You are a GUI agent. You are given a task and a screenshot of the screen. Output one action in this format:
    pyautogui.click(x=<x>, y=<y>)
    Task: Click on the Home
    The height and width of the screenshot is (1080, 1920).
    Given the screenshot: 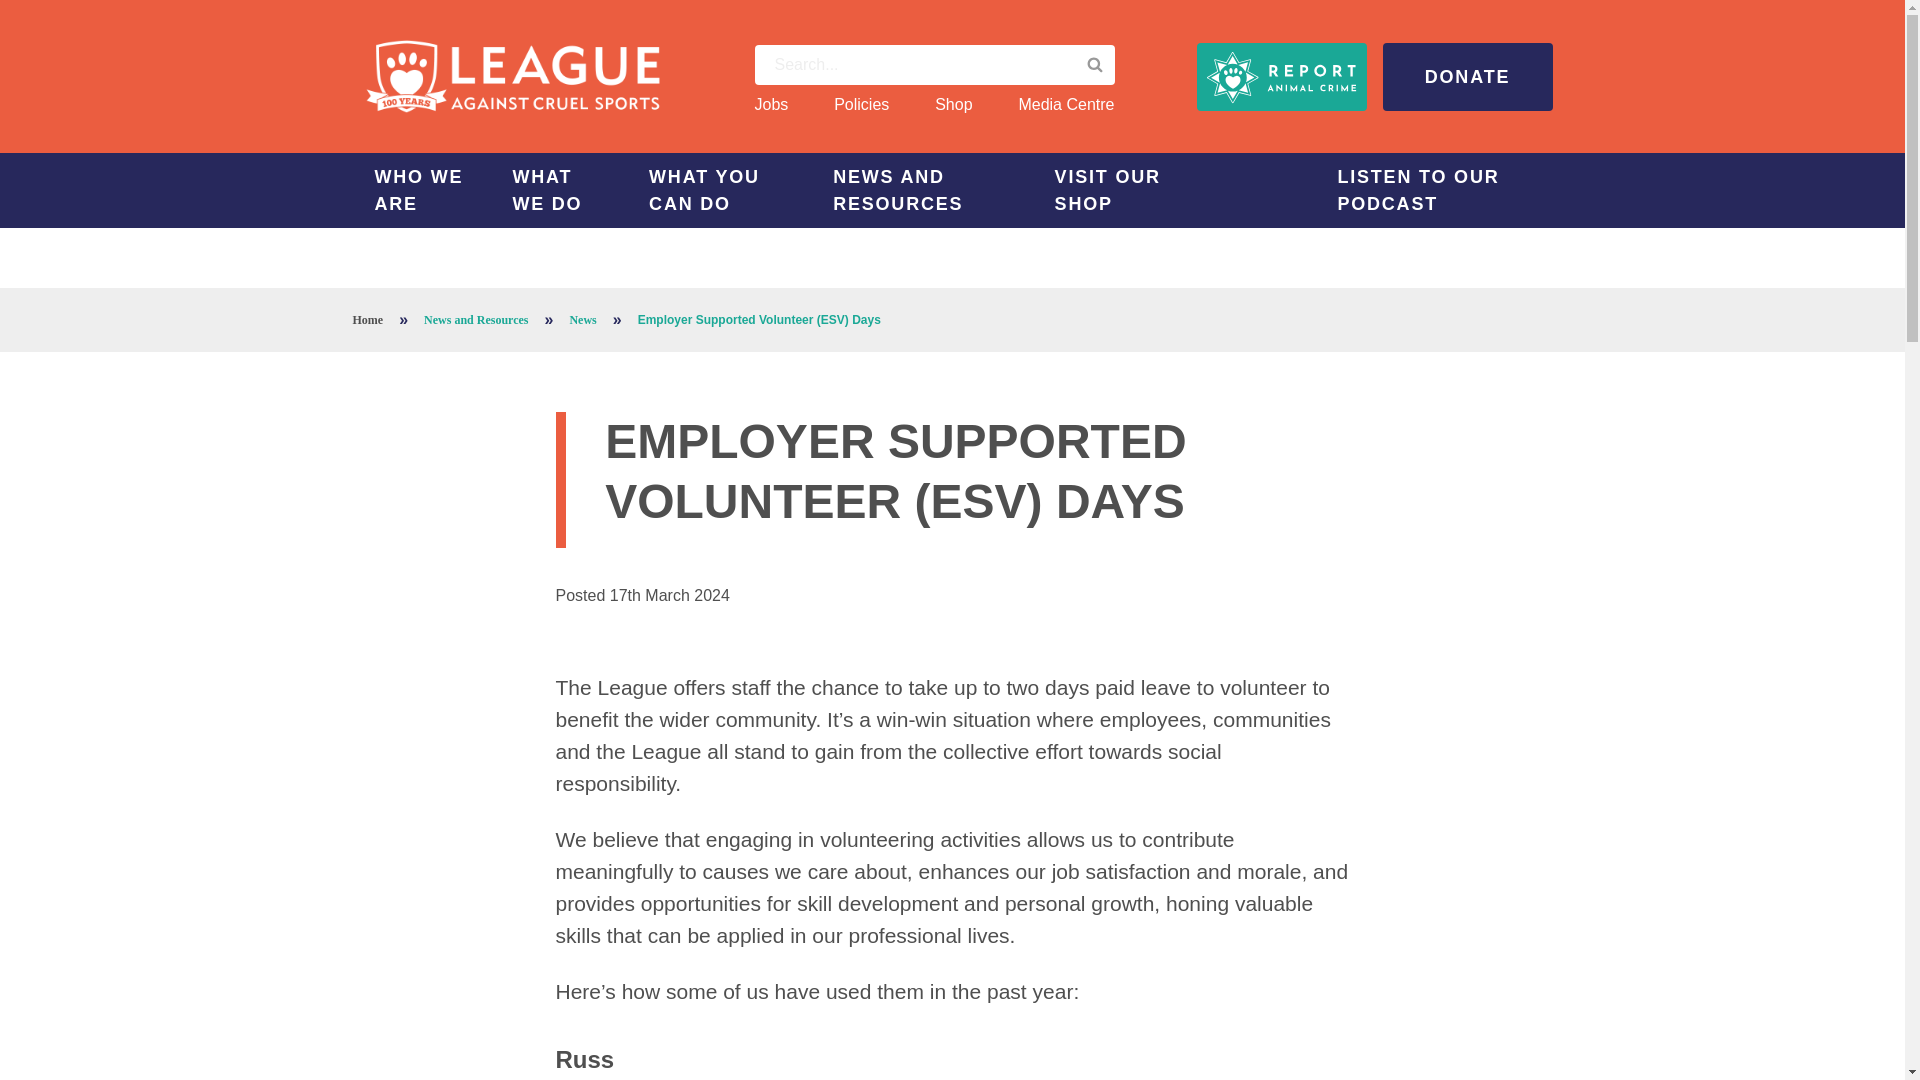 What is the action you would take?
    pyautogui.click(x=512, y=76)
    